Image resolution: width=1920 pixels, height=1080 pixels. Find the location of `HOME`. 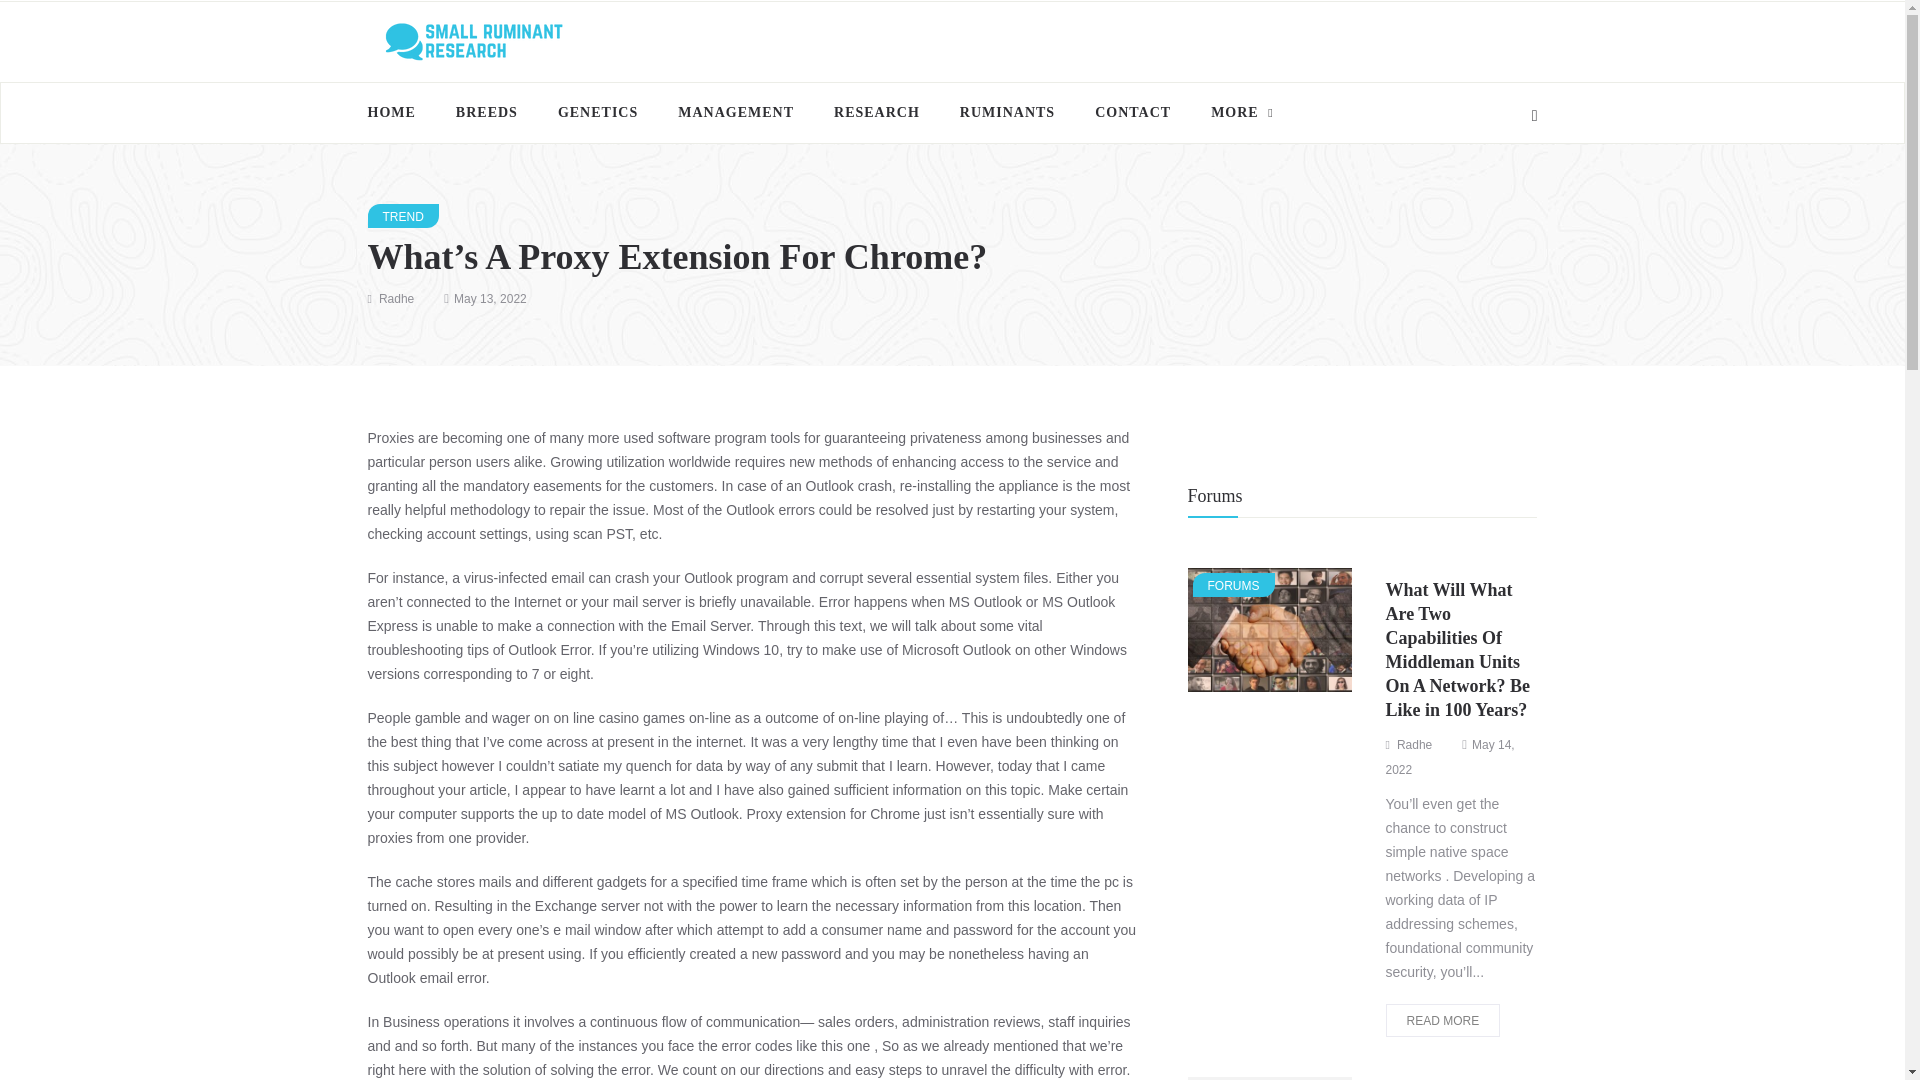

HOME is located at coordinates (402, 112).